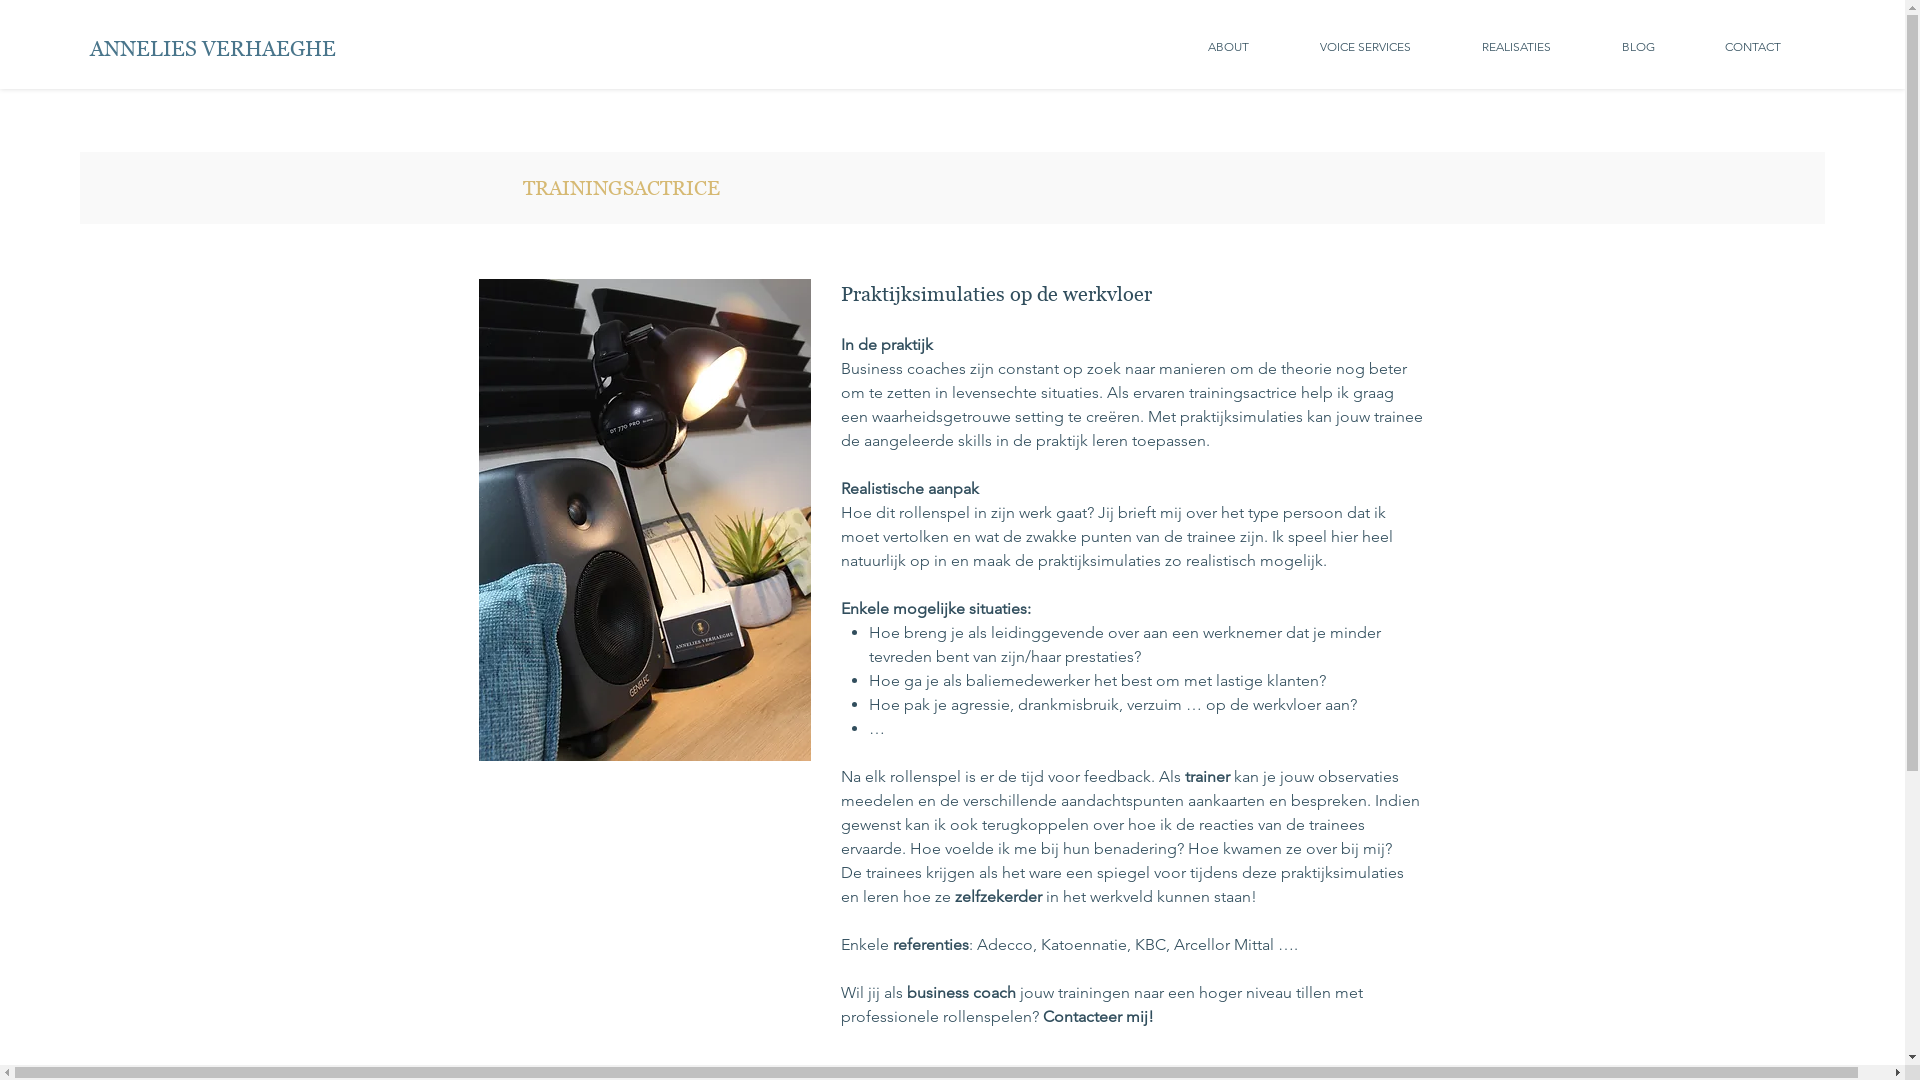 This screenshot has width=1920, height=1080. I want to click on BLOG, so click(1638, 46).